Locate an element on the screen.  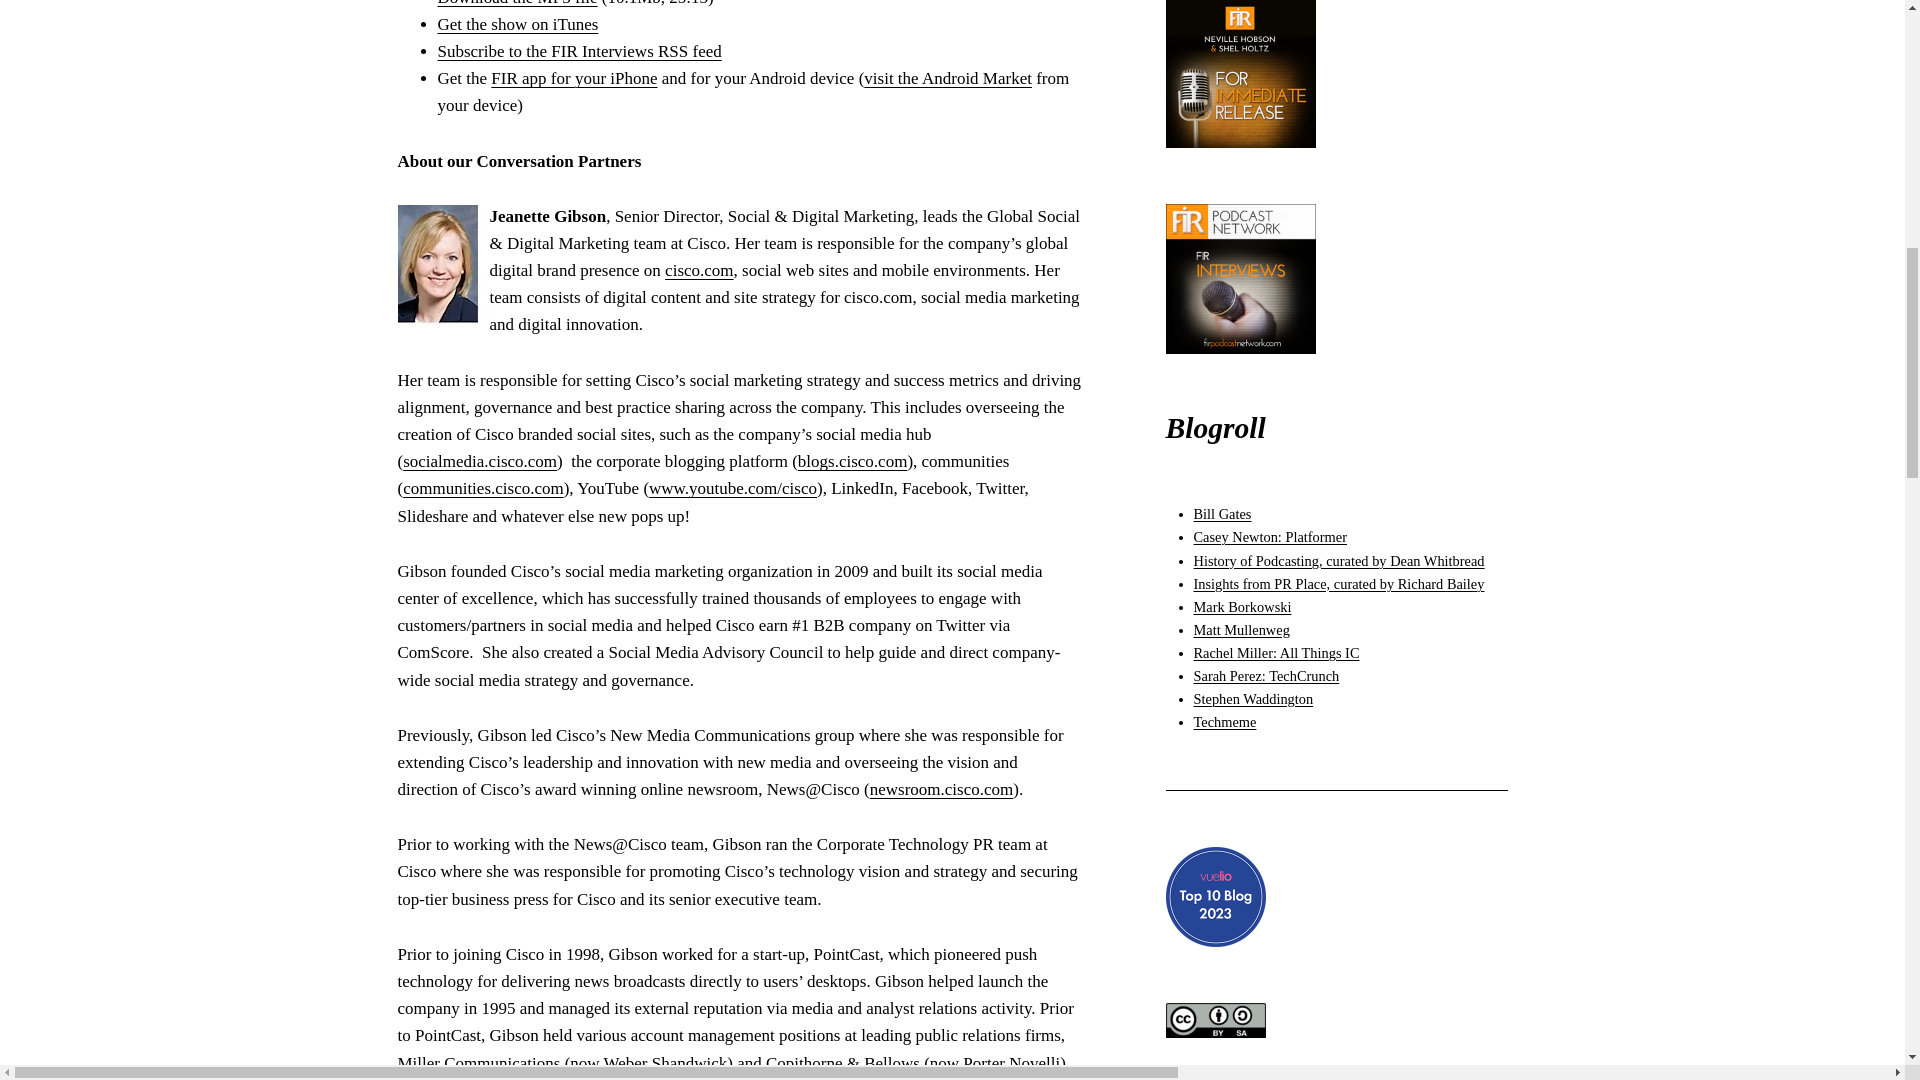
Get the show on iTunes is located at coordinates (518, 24).